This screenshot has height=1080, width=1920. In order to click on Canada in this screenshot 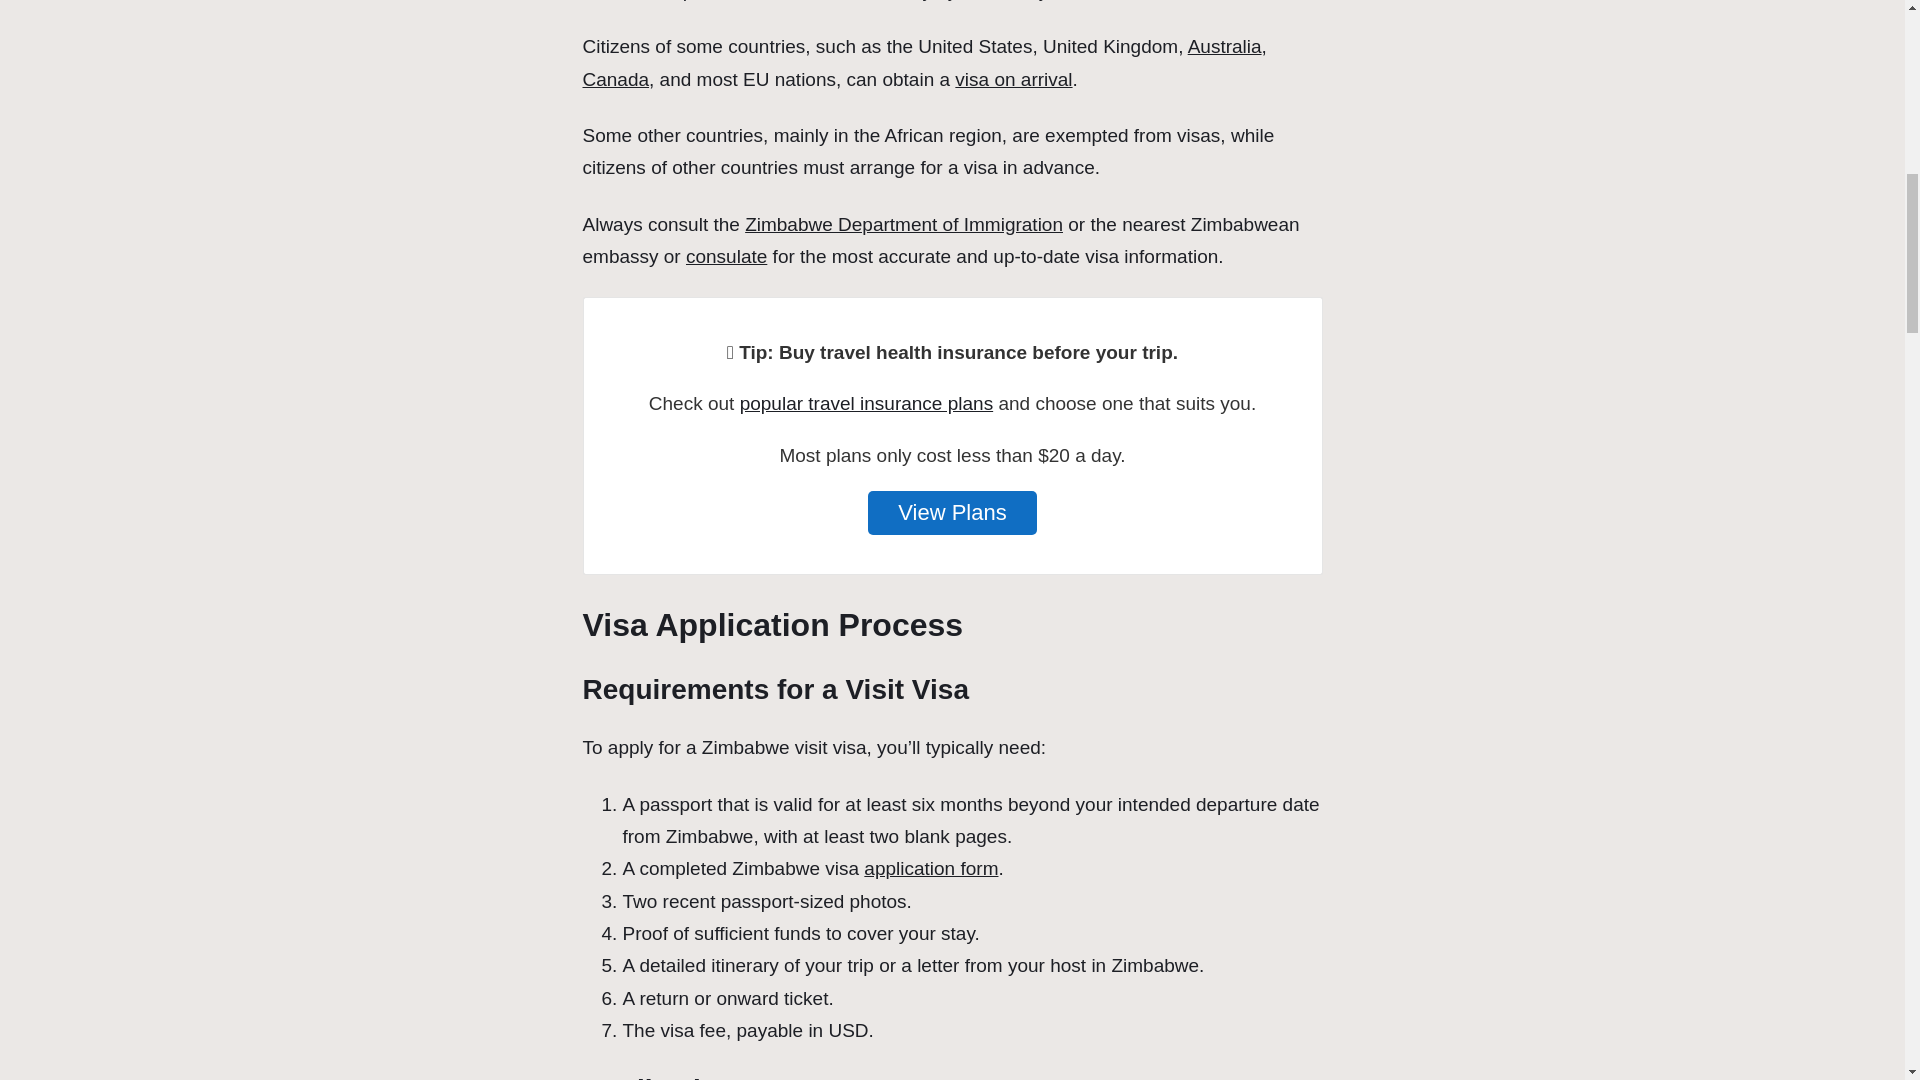, I will do `click(614, 79)`.